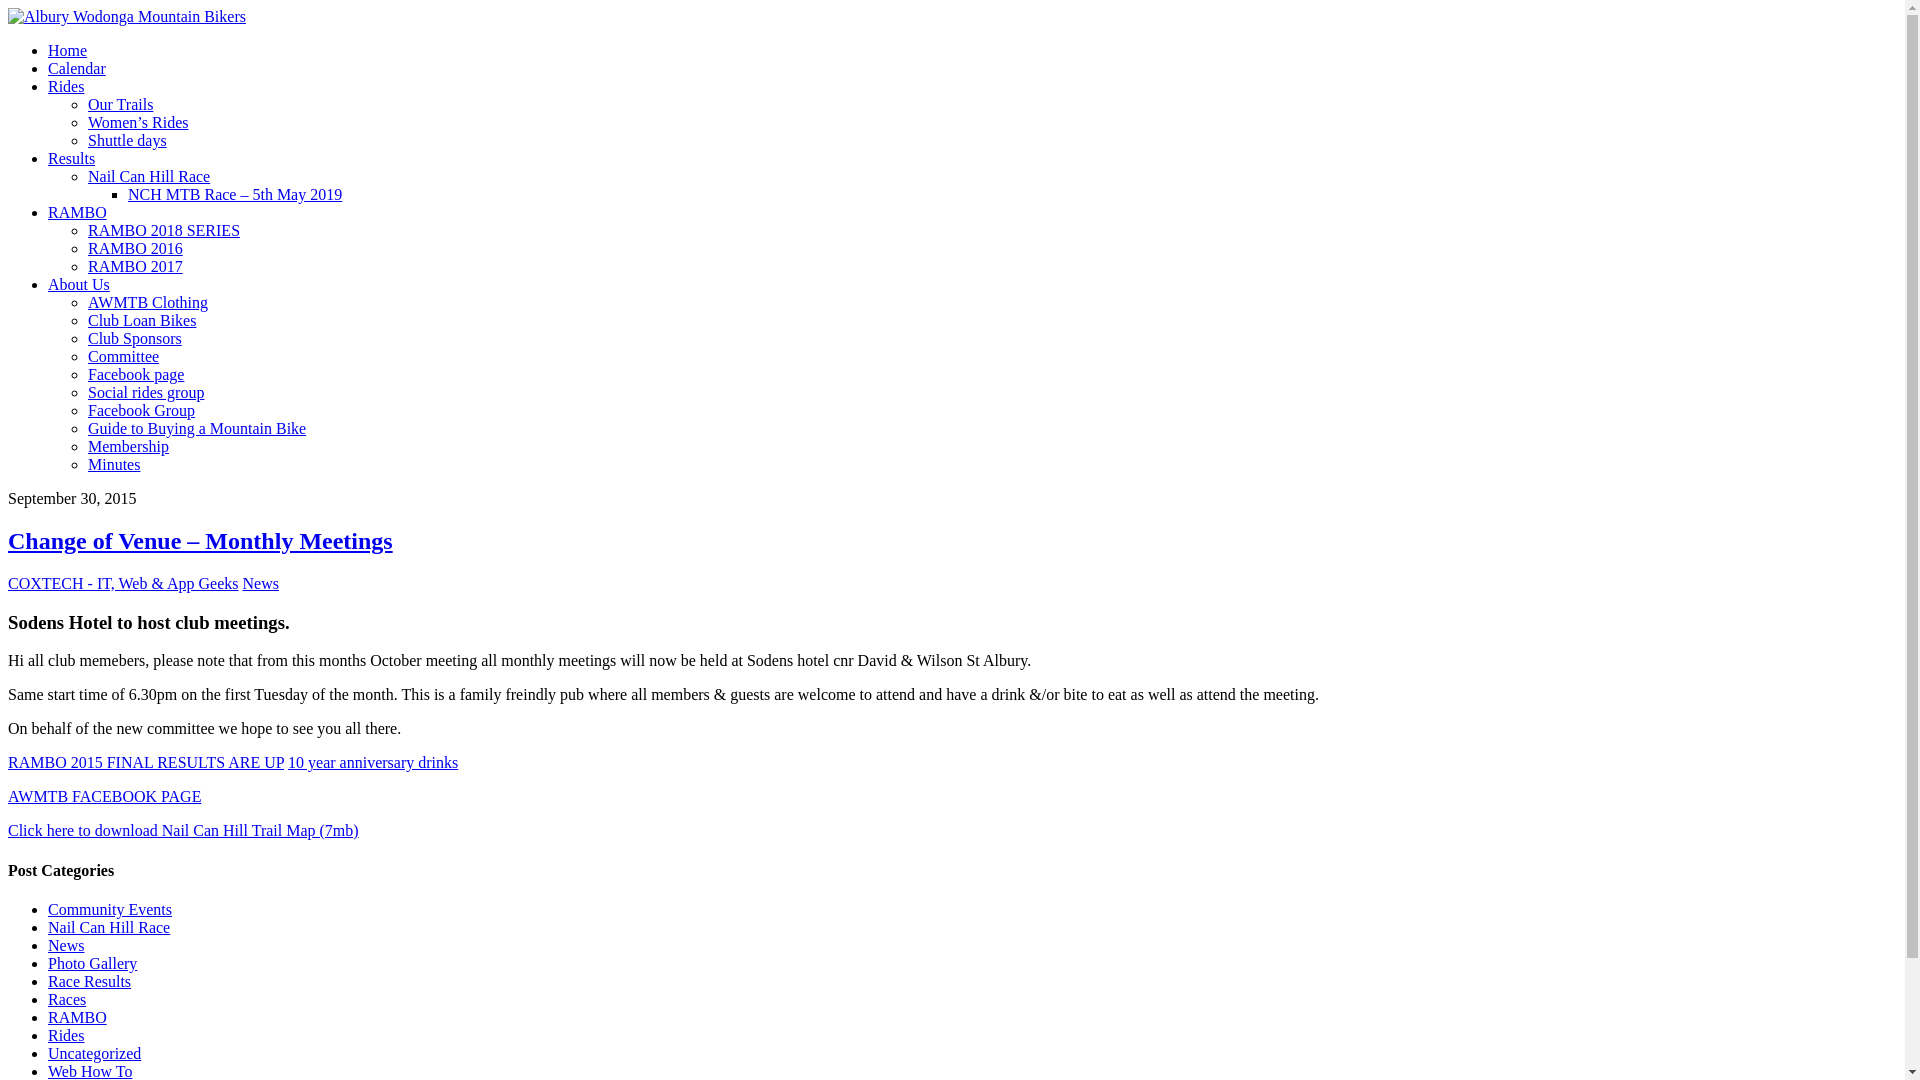 The width and height of the screenshot is (1920, 1080). I want to click on Home, so click(68, 50).